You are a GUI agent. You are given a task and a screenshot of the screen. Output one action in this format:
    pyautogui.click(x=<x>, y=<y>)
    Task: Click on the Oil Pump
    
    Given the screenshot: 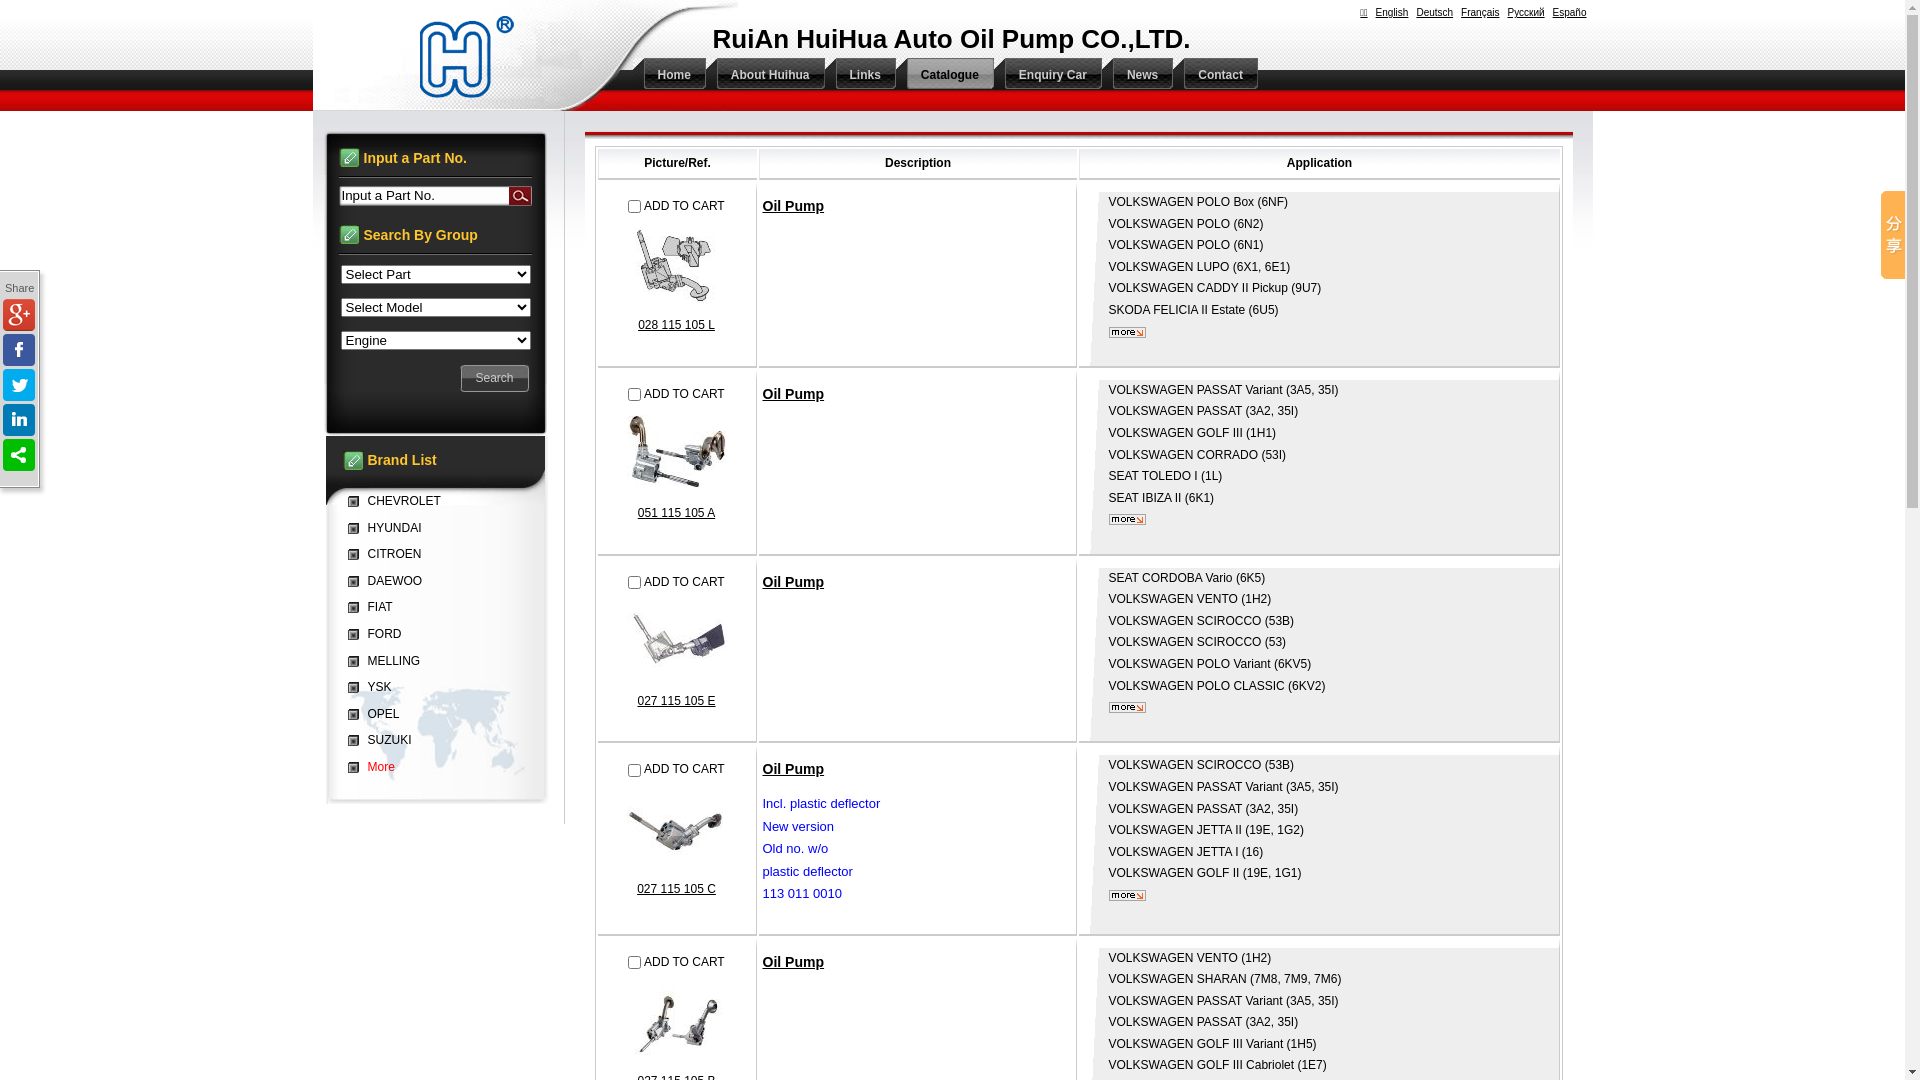 What is the action you would take?
    pyautogui.click(x=793, y=582)
    